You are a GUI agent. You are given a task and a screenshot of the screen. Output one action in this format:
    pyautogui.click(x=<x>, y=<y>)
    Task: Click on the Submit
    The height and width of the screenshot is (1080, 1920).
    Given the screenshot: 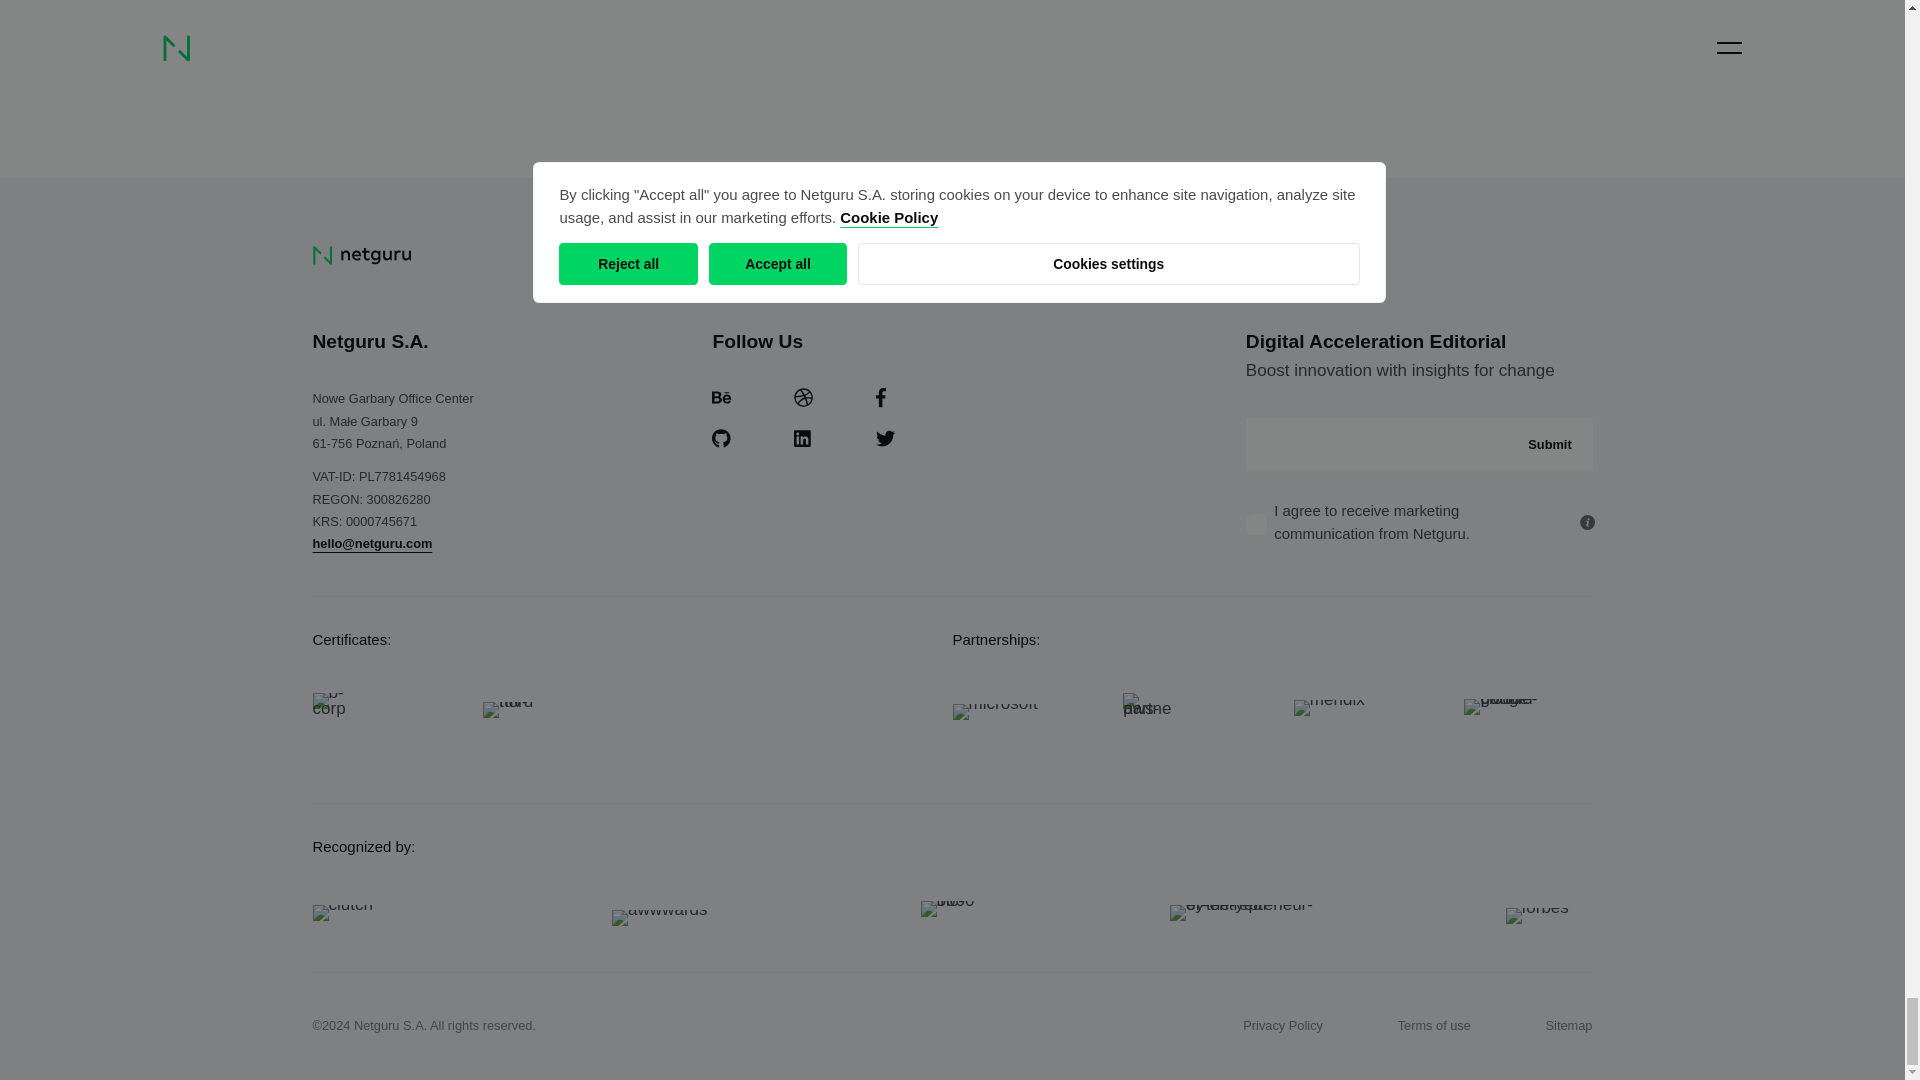 What is the action you would take?
    pyautogui.click(x=1549, y=444)
    